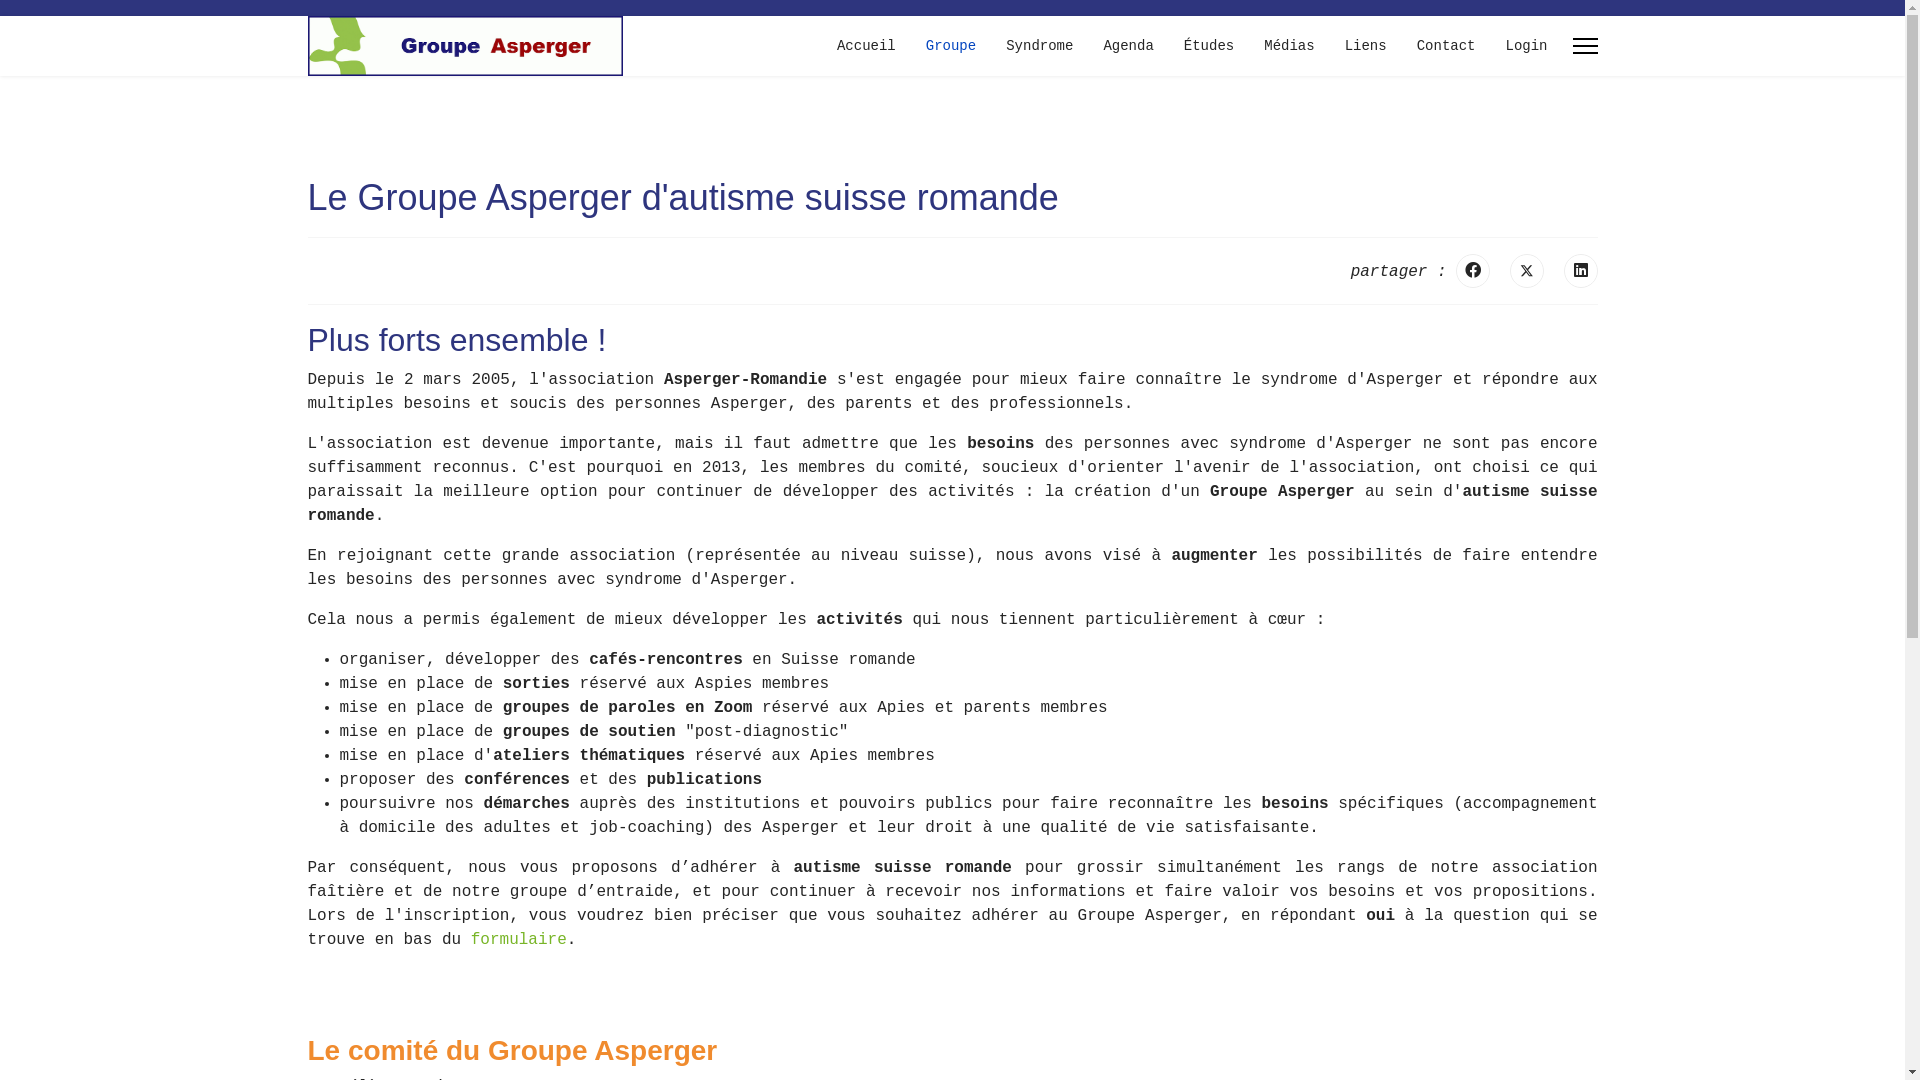 The width and height of the screenshot is (1920, 1080). Describe the element at coordinates (519, 940) in the screenshot. I see `formulaire` at that location.